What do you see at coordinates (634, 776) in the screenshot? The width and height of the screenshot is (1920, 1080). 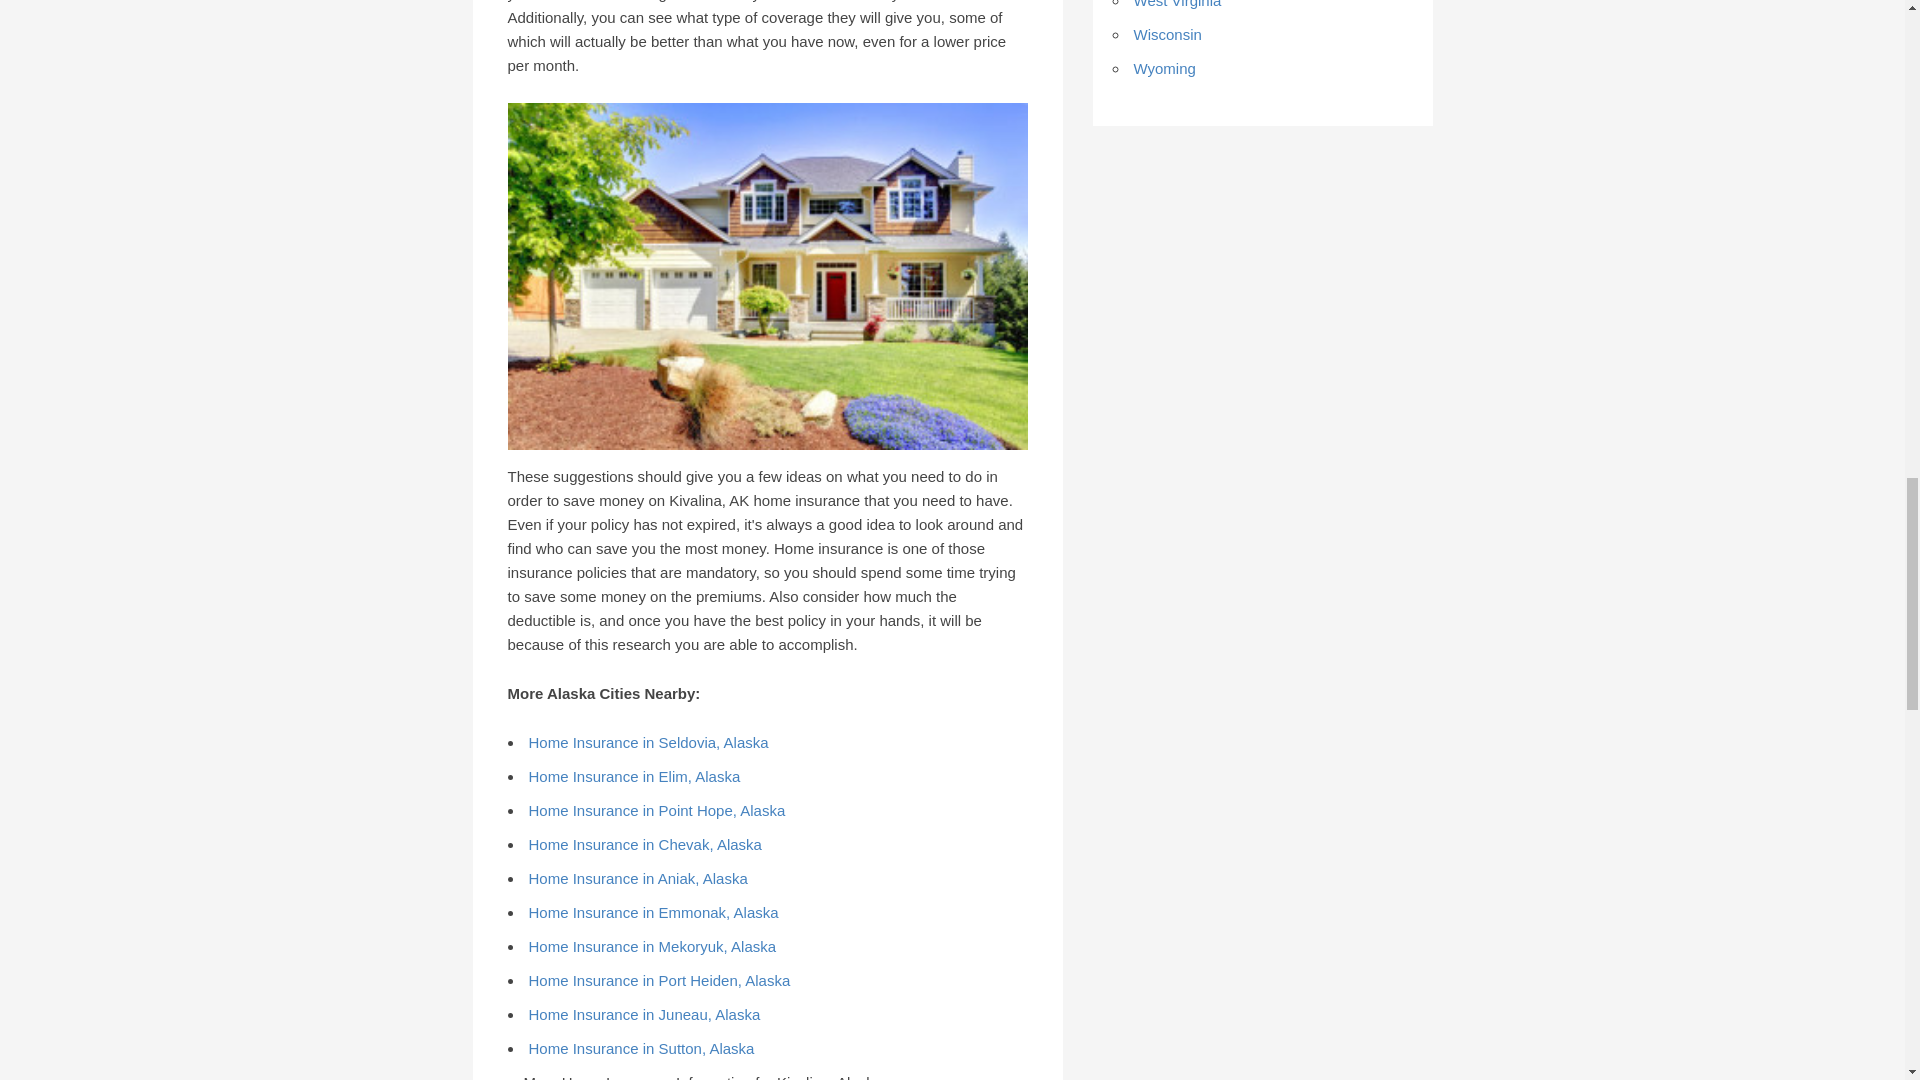 I see `Home Insurance in Elim, Alaska` at bounding box center [634, 776].